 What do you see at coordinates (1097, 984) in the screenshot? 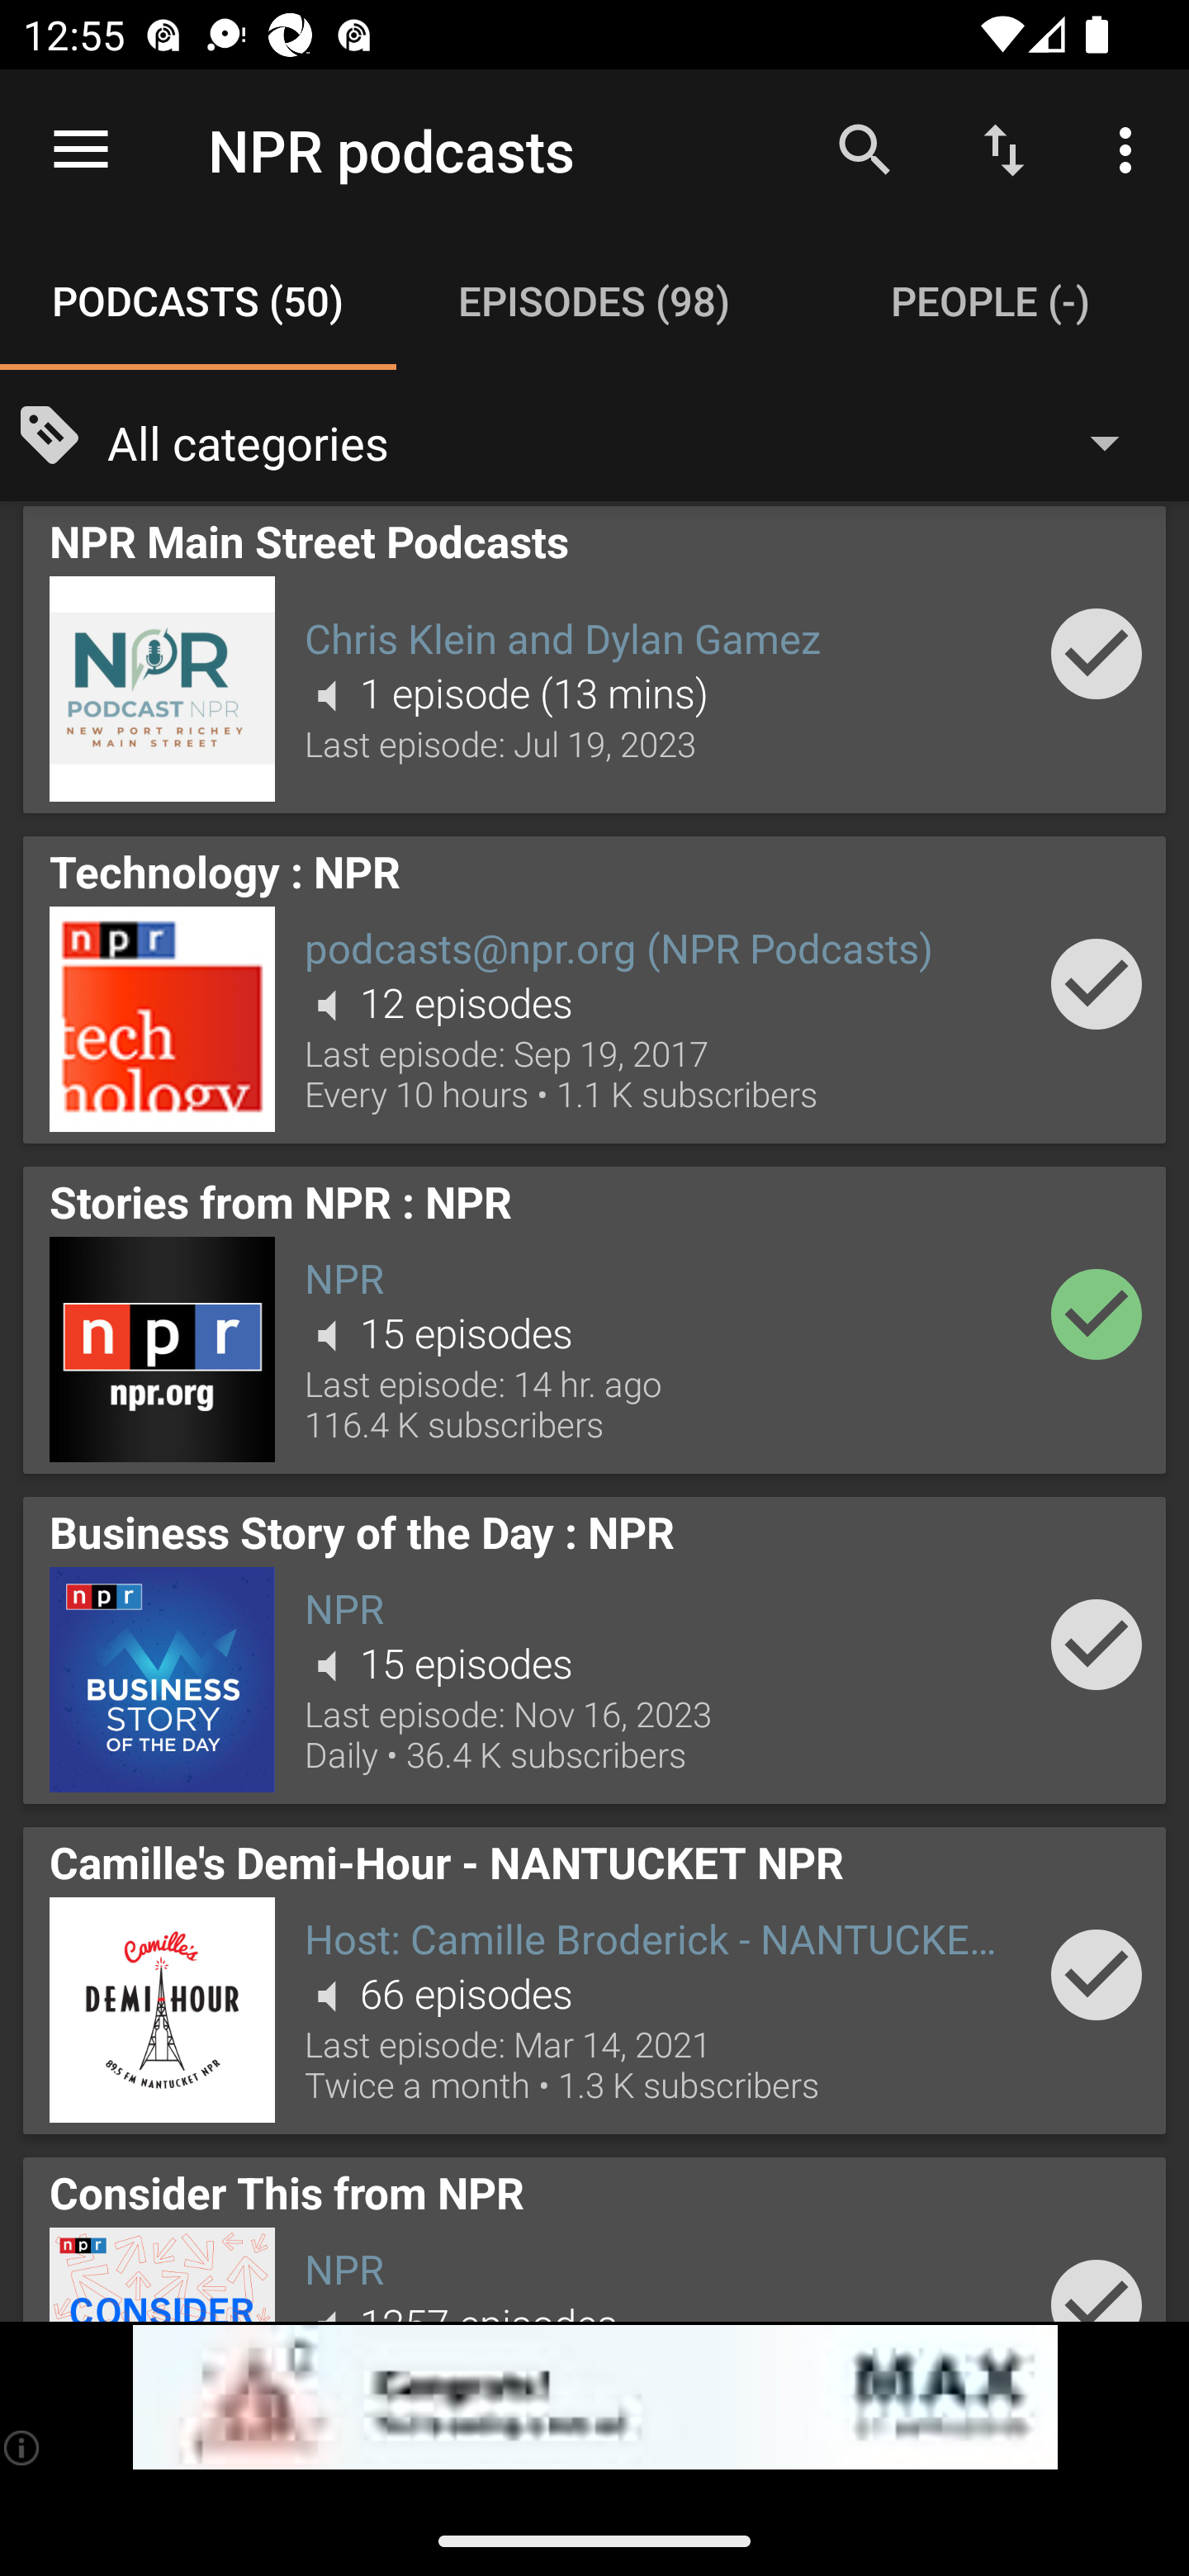
I see `Add` at bounding box center [1097, 984].